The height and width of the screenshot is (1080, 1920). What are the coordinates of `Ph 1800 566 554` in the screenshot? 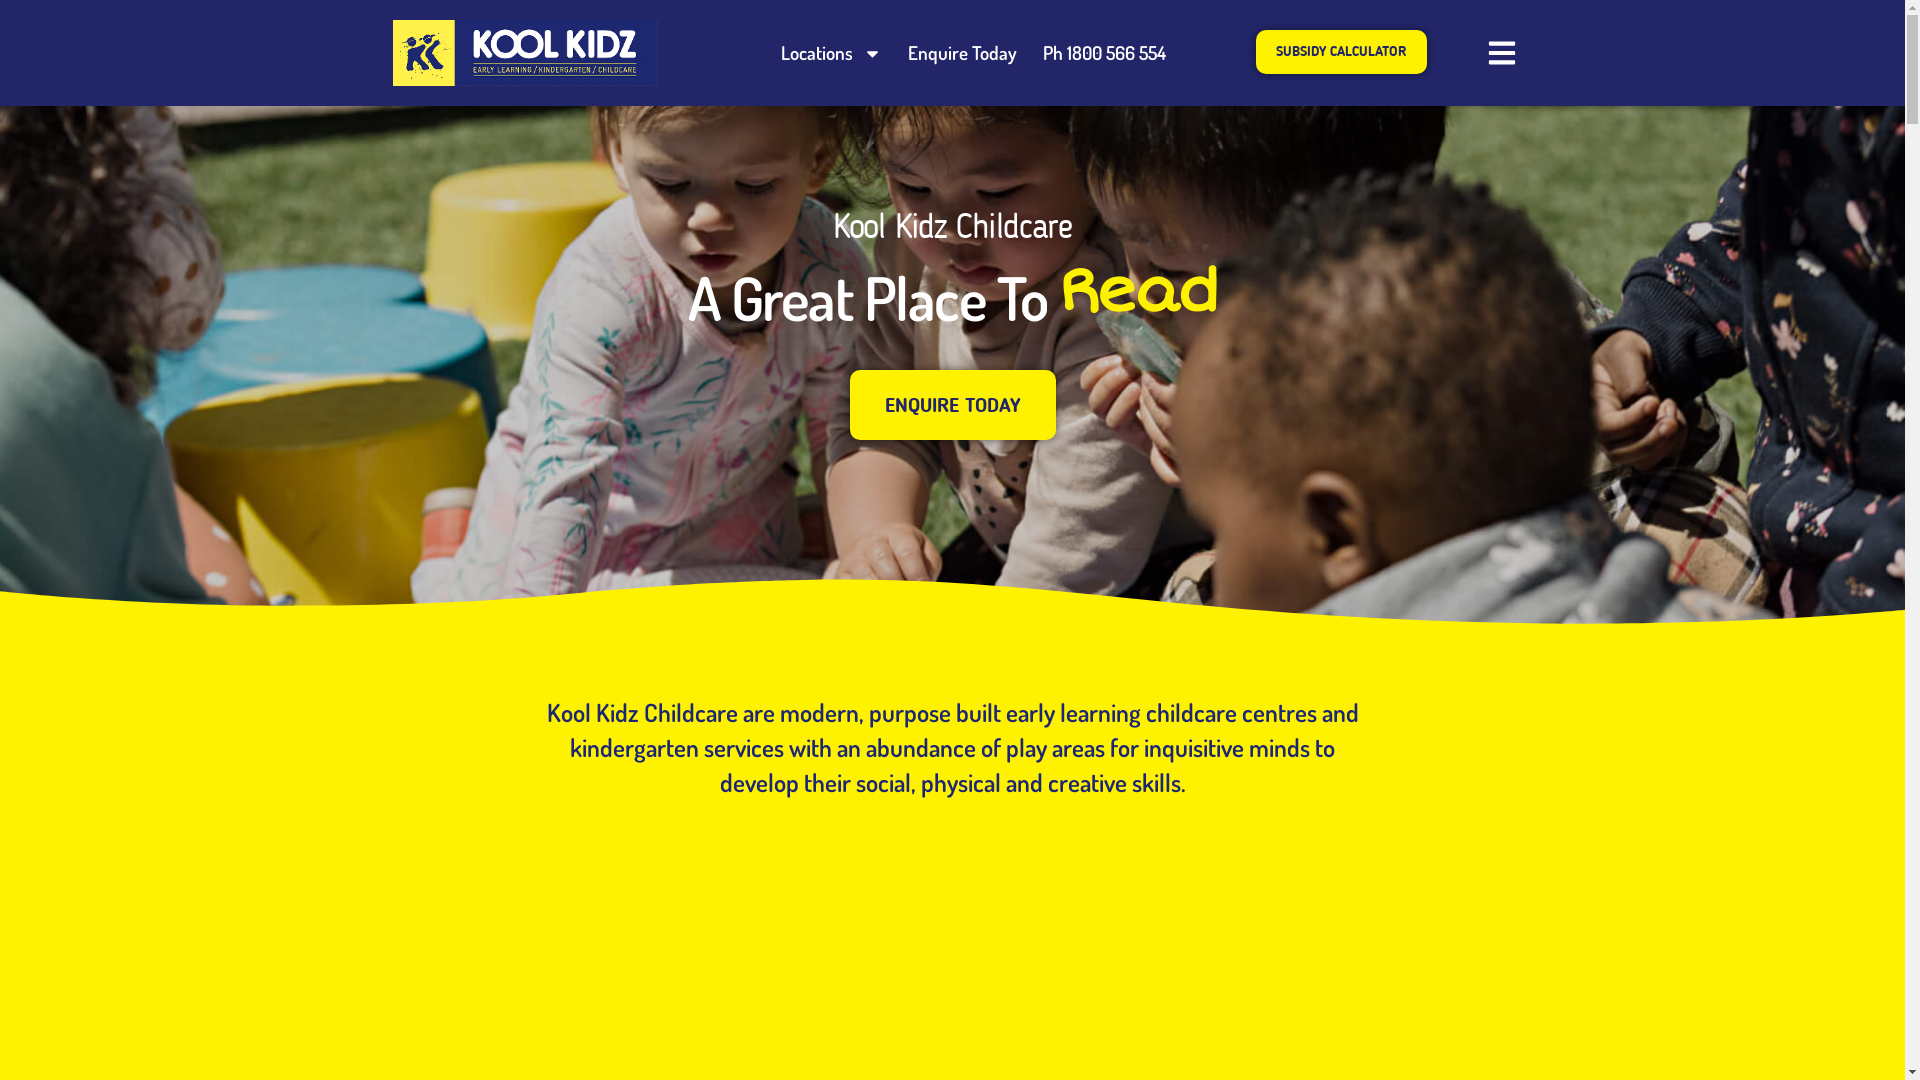 It's located at (1104, 53).